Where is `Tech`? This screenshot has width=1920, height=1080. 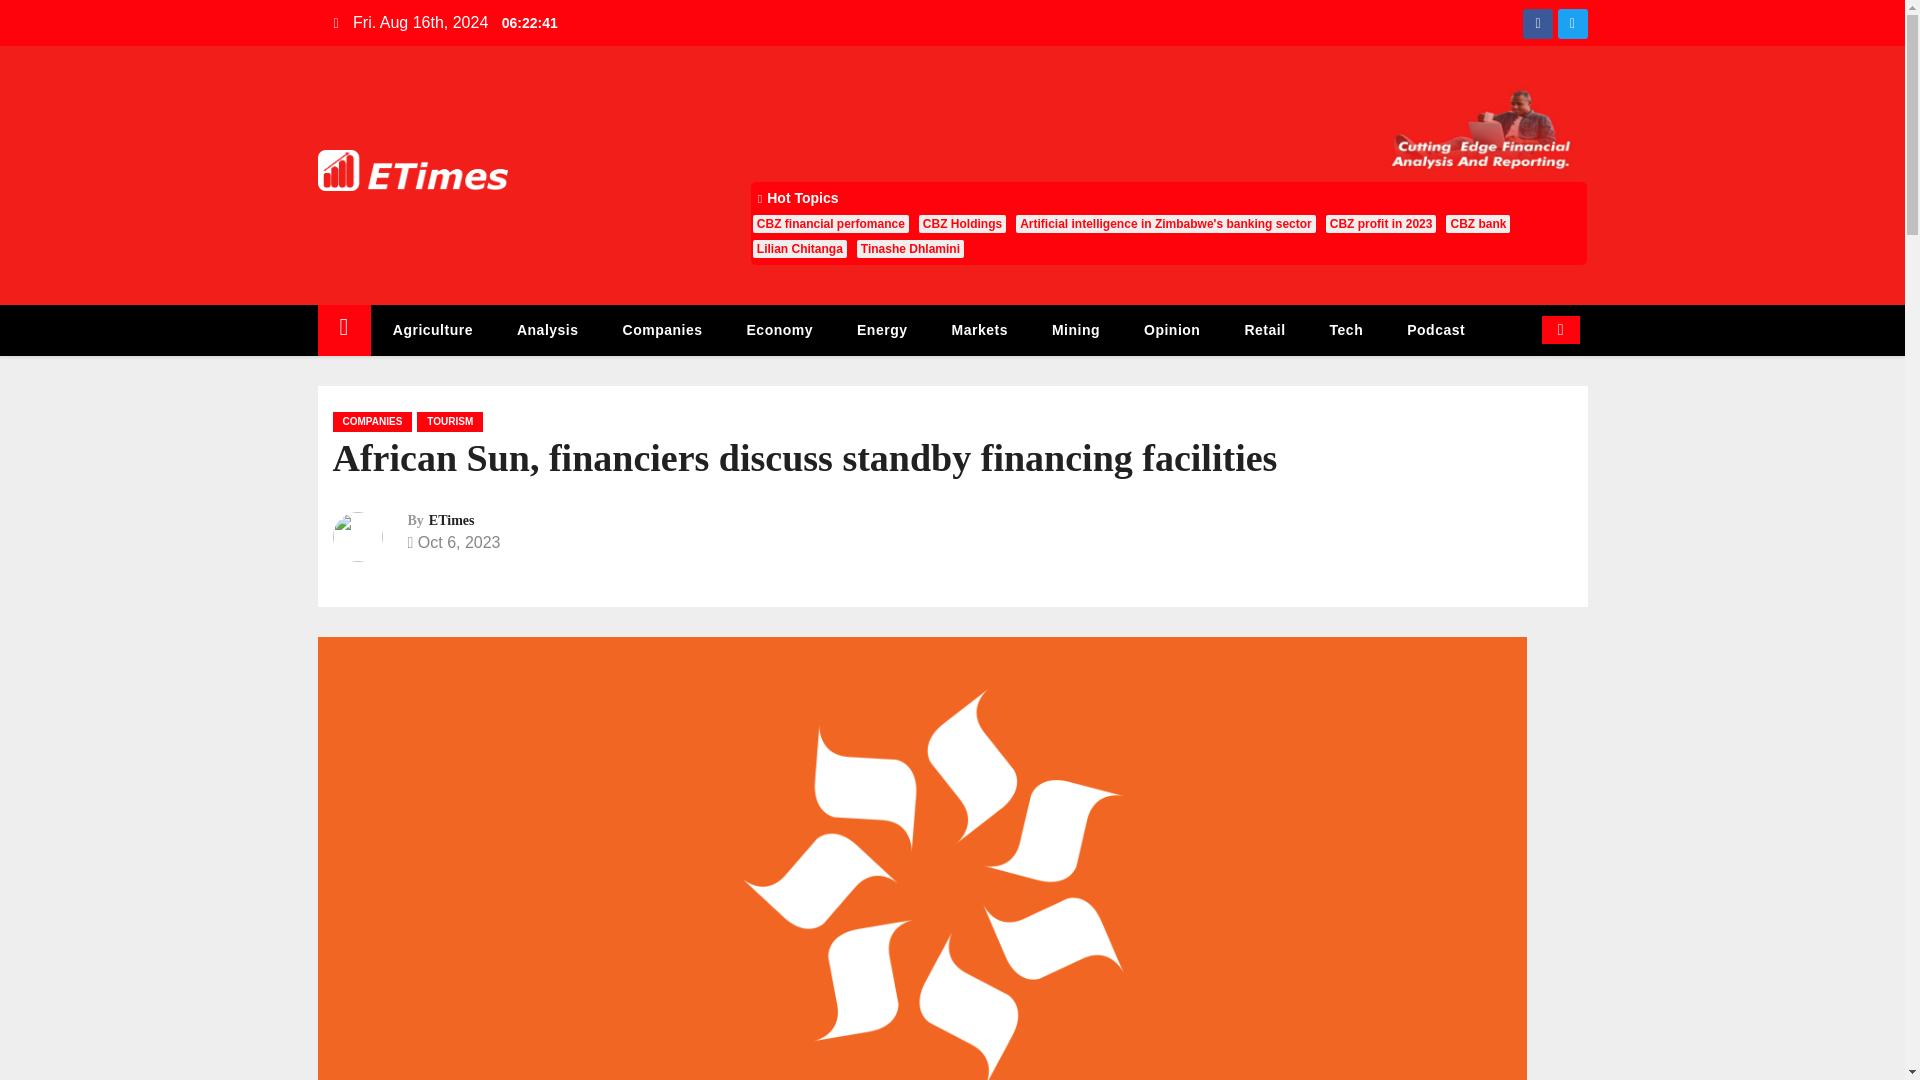
Tech is located at coordinates (1346, 330).